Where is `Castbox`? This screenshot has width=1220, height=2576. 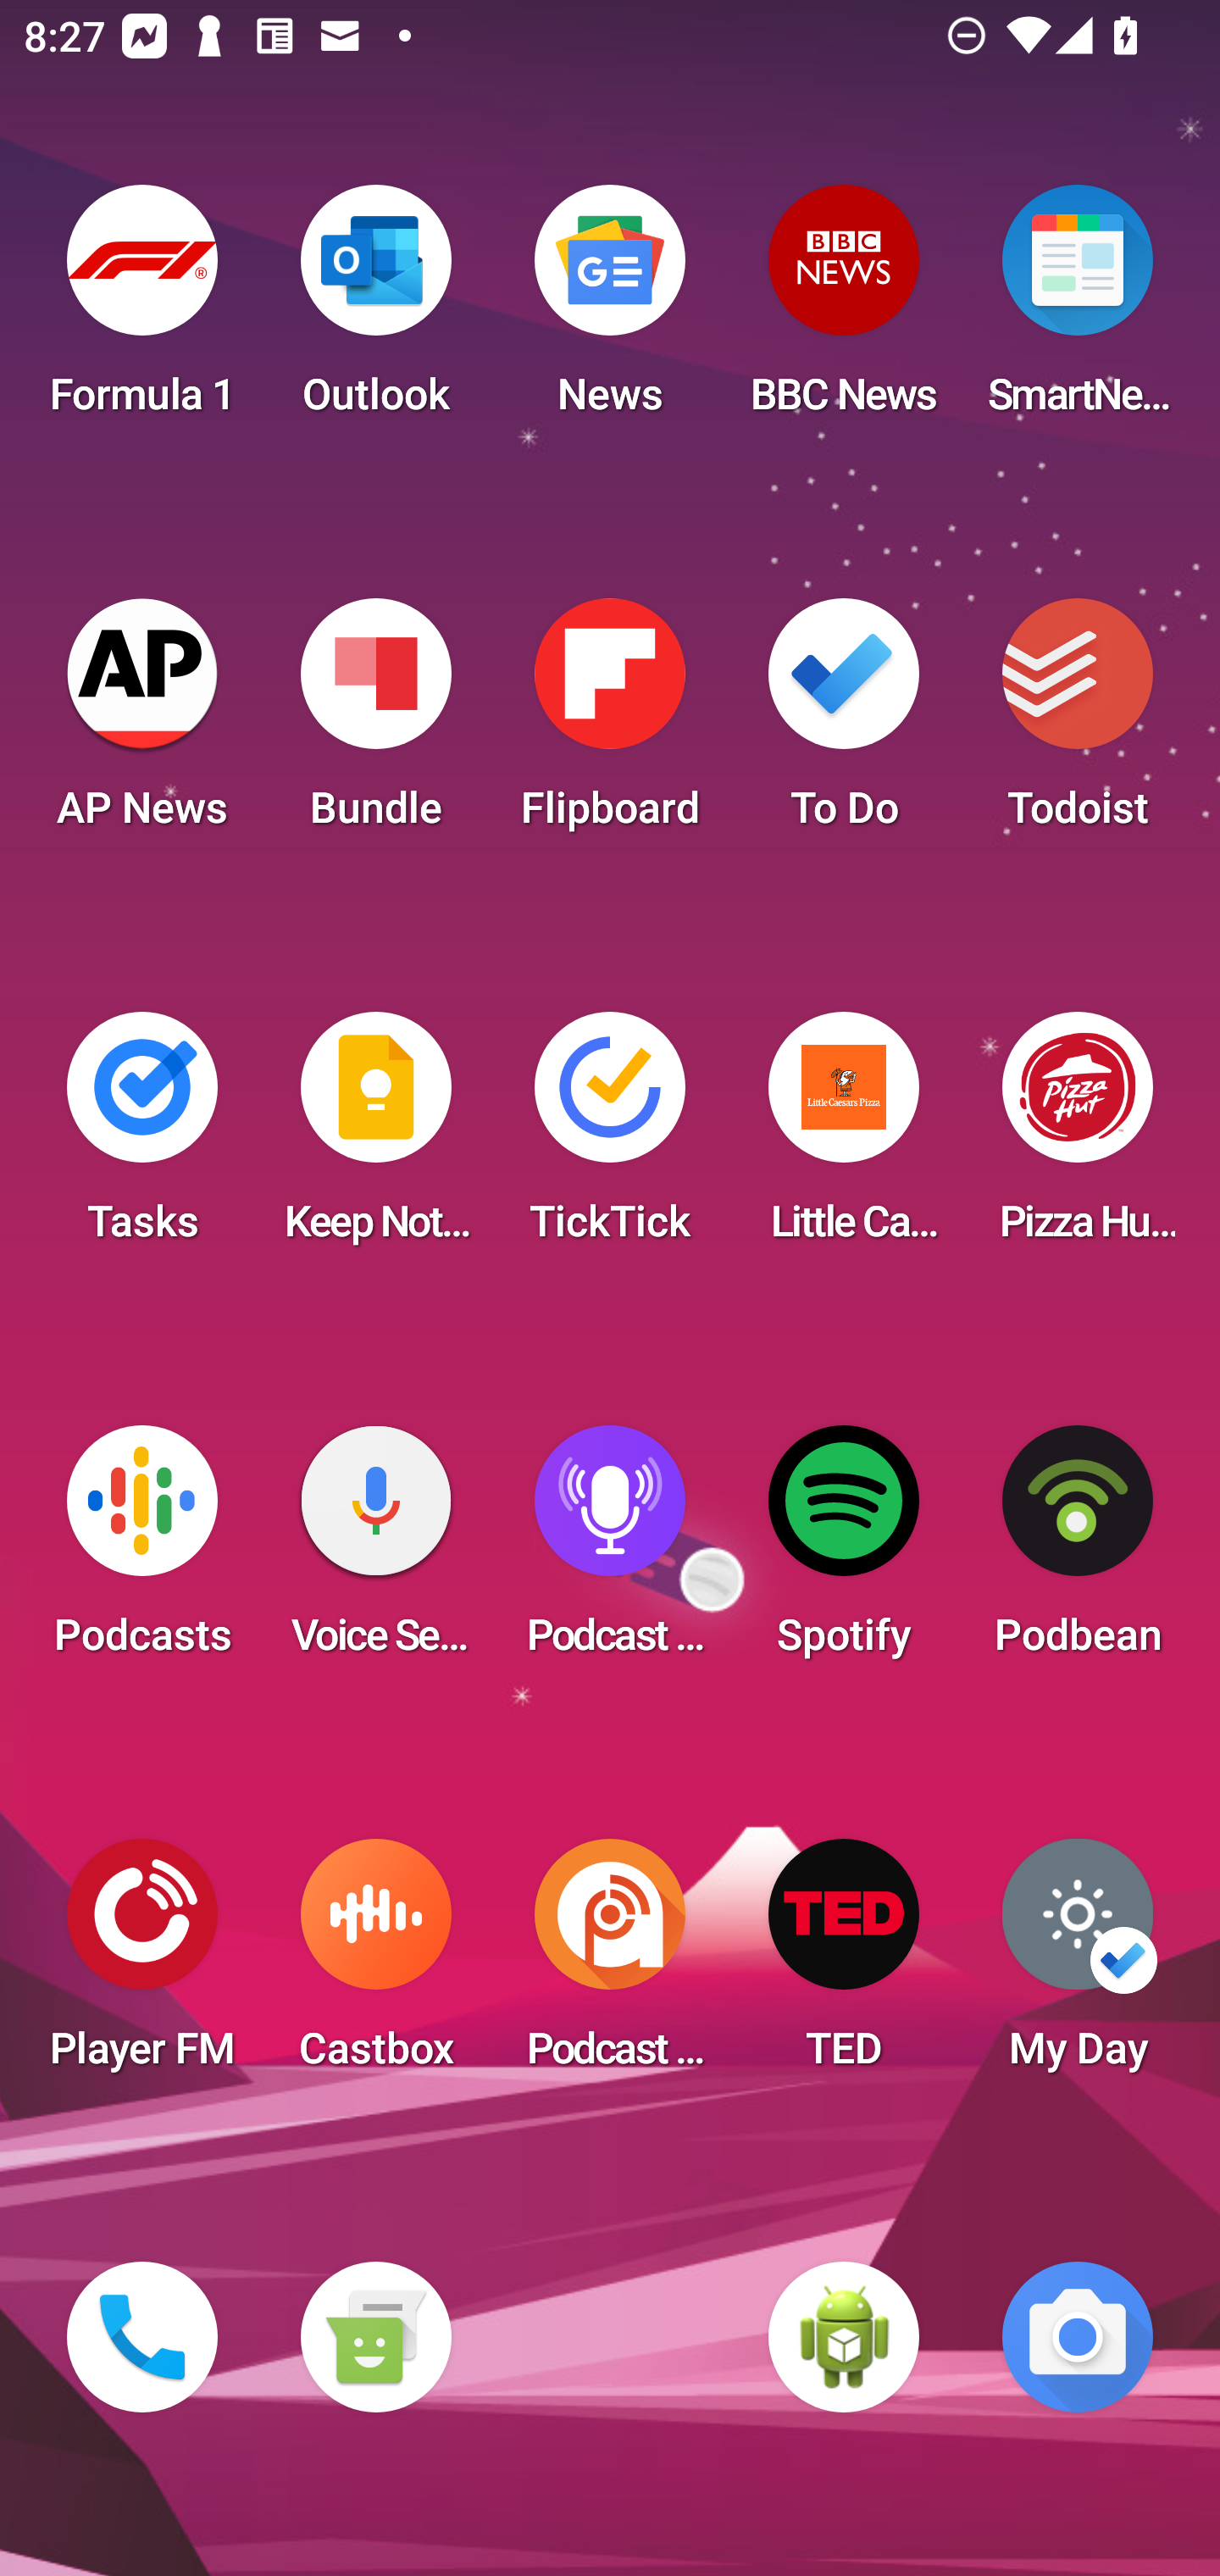
Castbox is located at coordinates (375, 1964).